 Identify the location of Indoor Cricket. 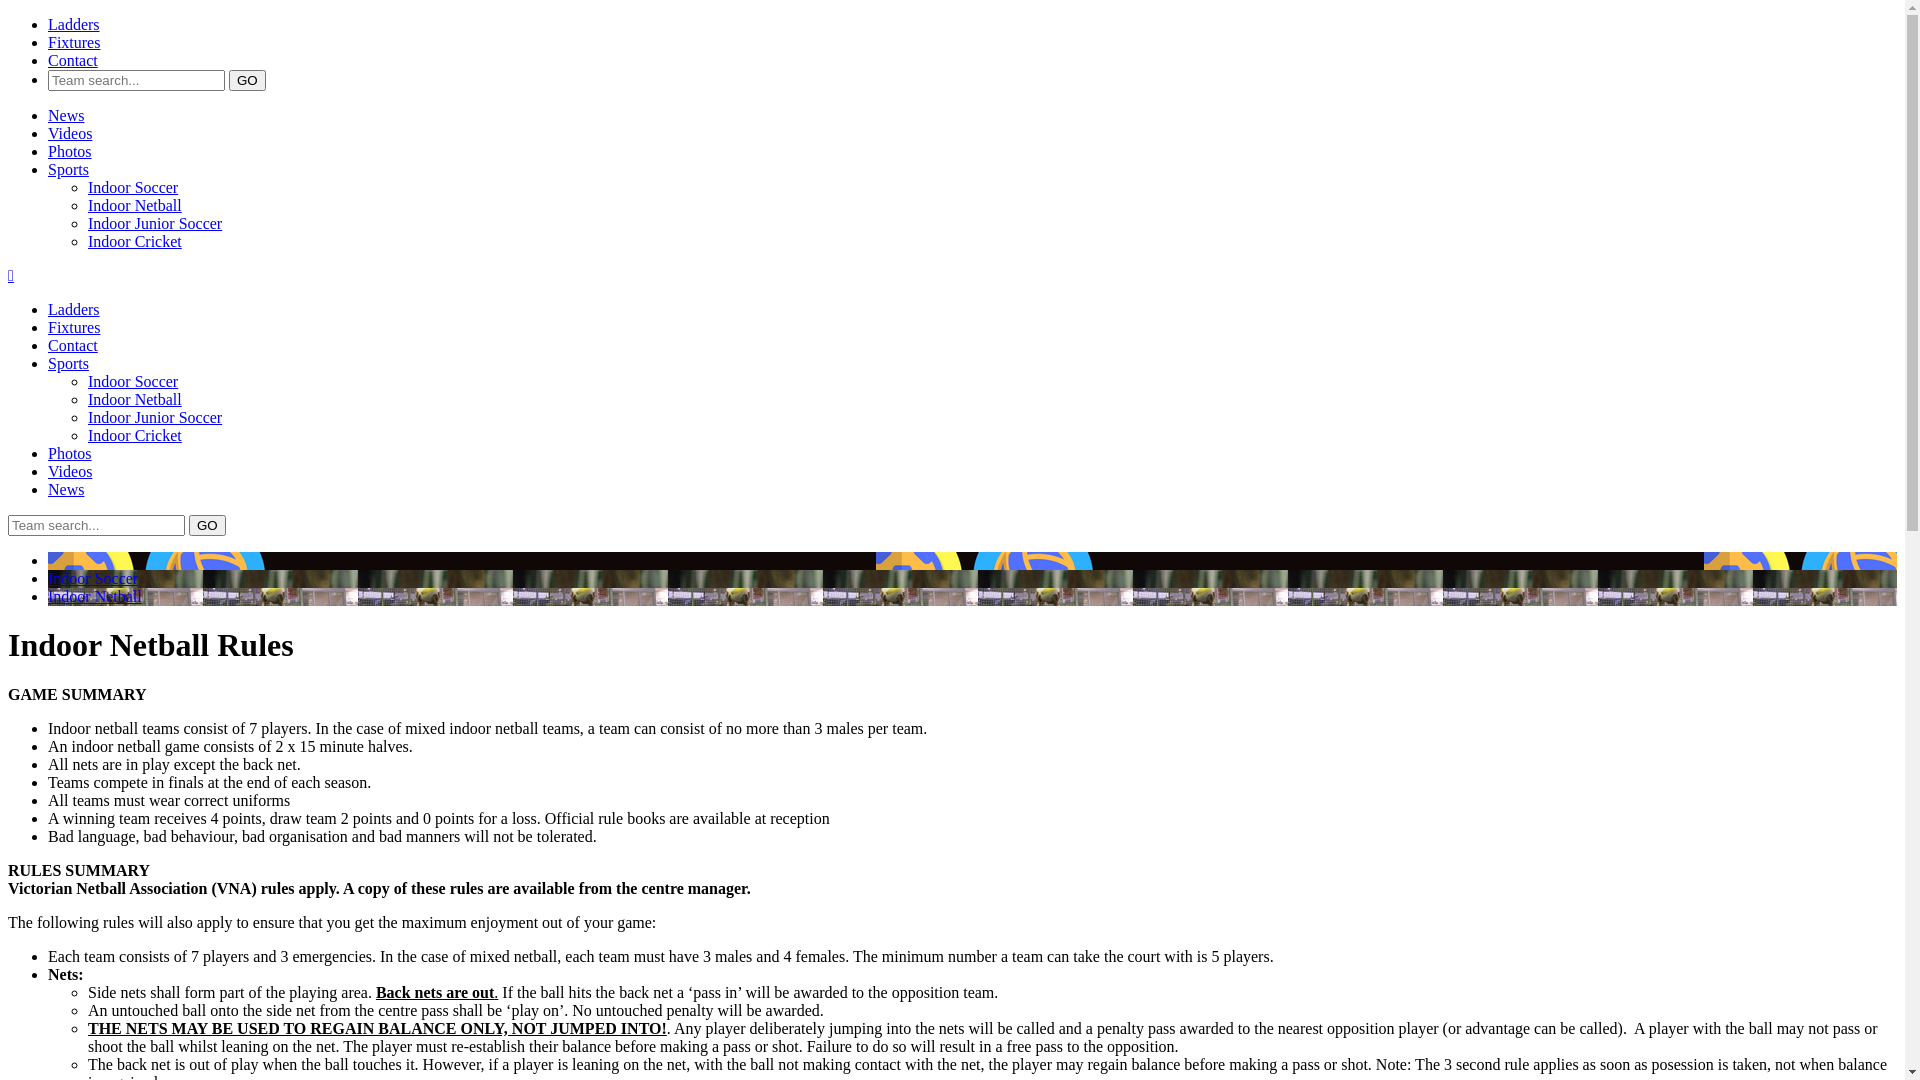
(135, 436).